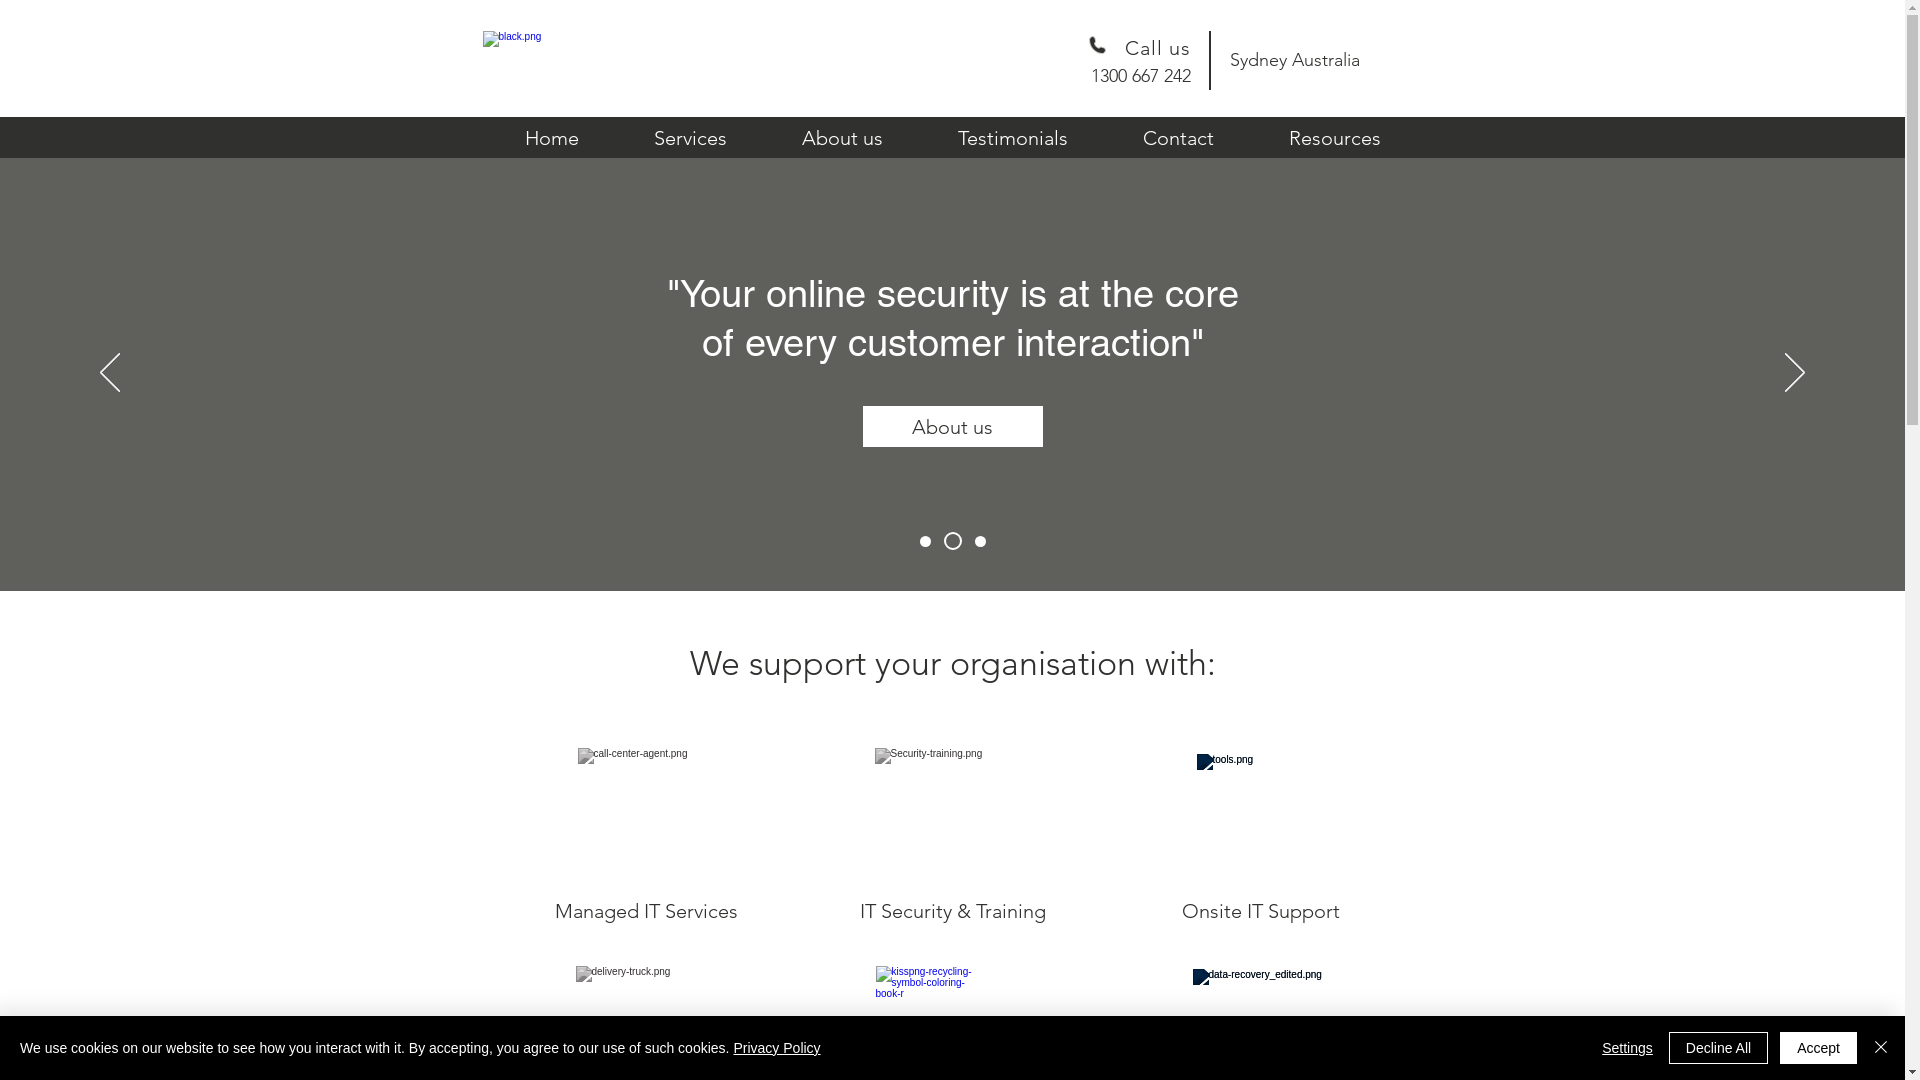  I want to click on Services, so click(690, 138).